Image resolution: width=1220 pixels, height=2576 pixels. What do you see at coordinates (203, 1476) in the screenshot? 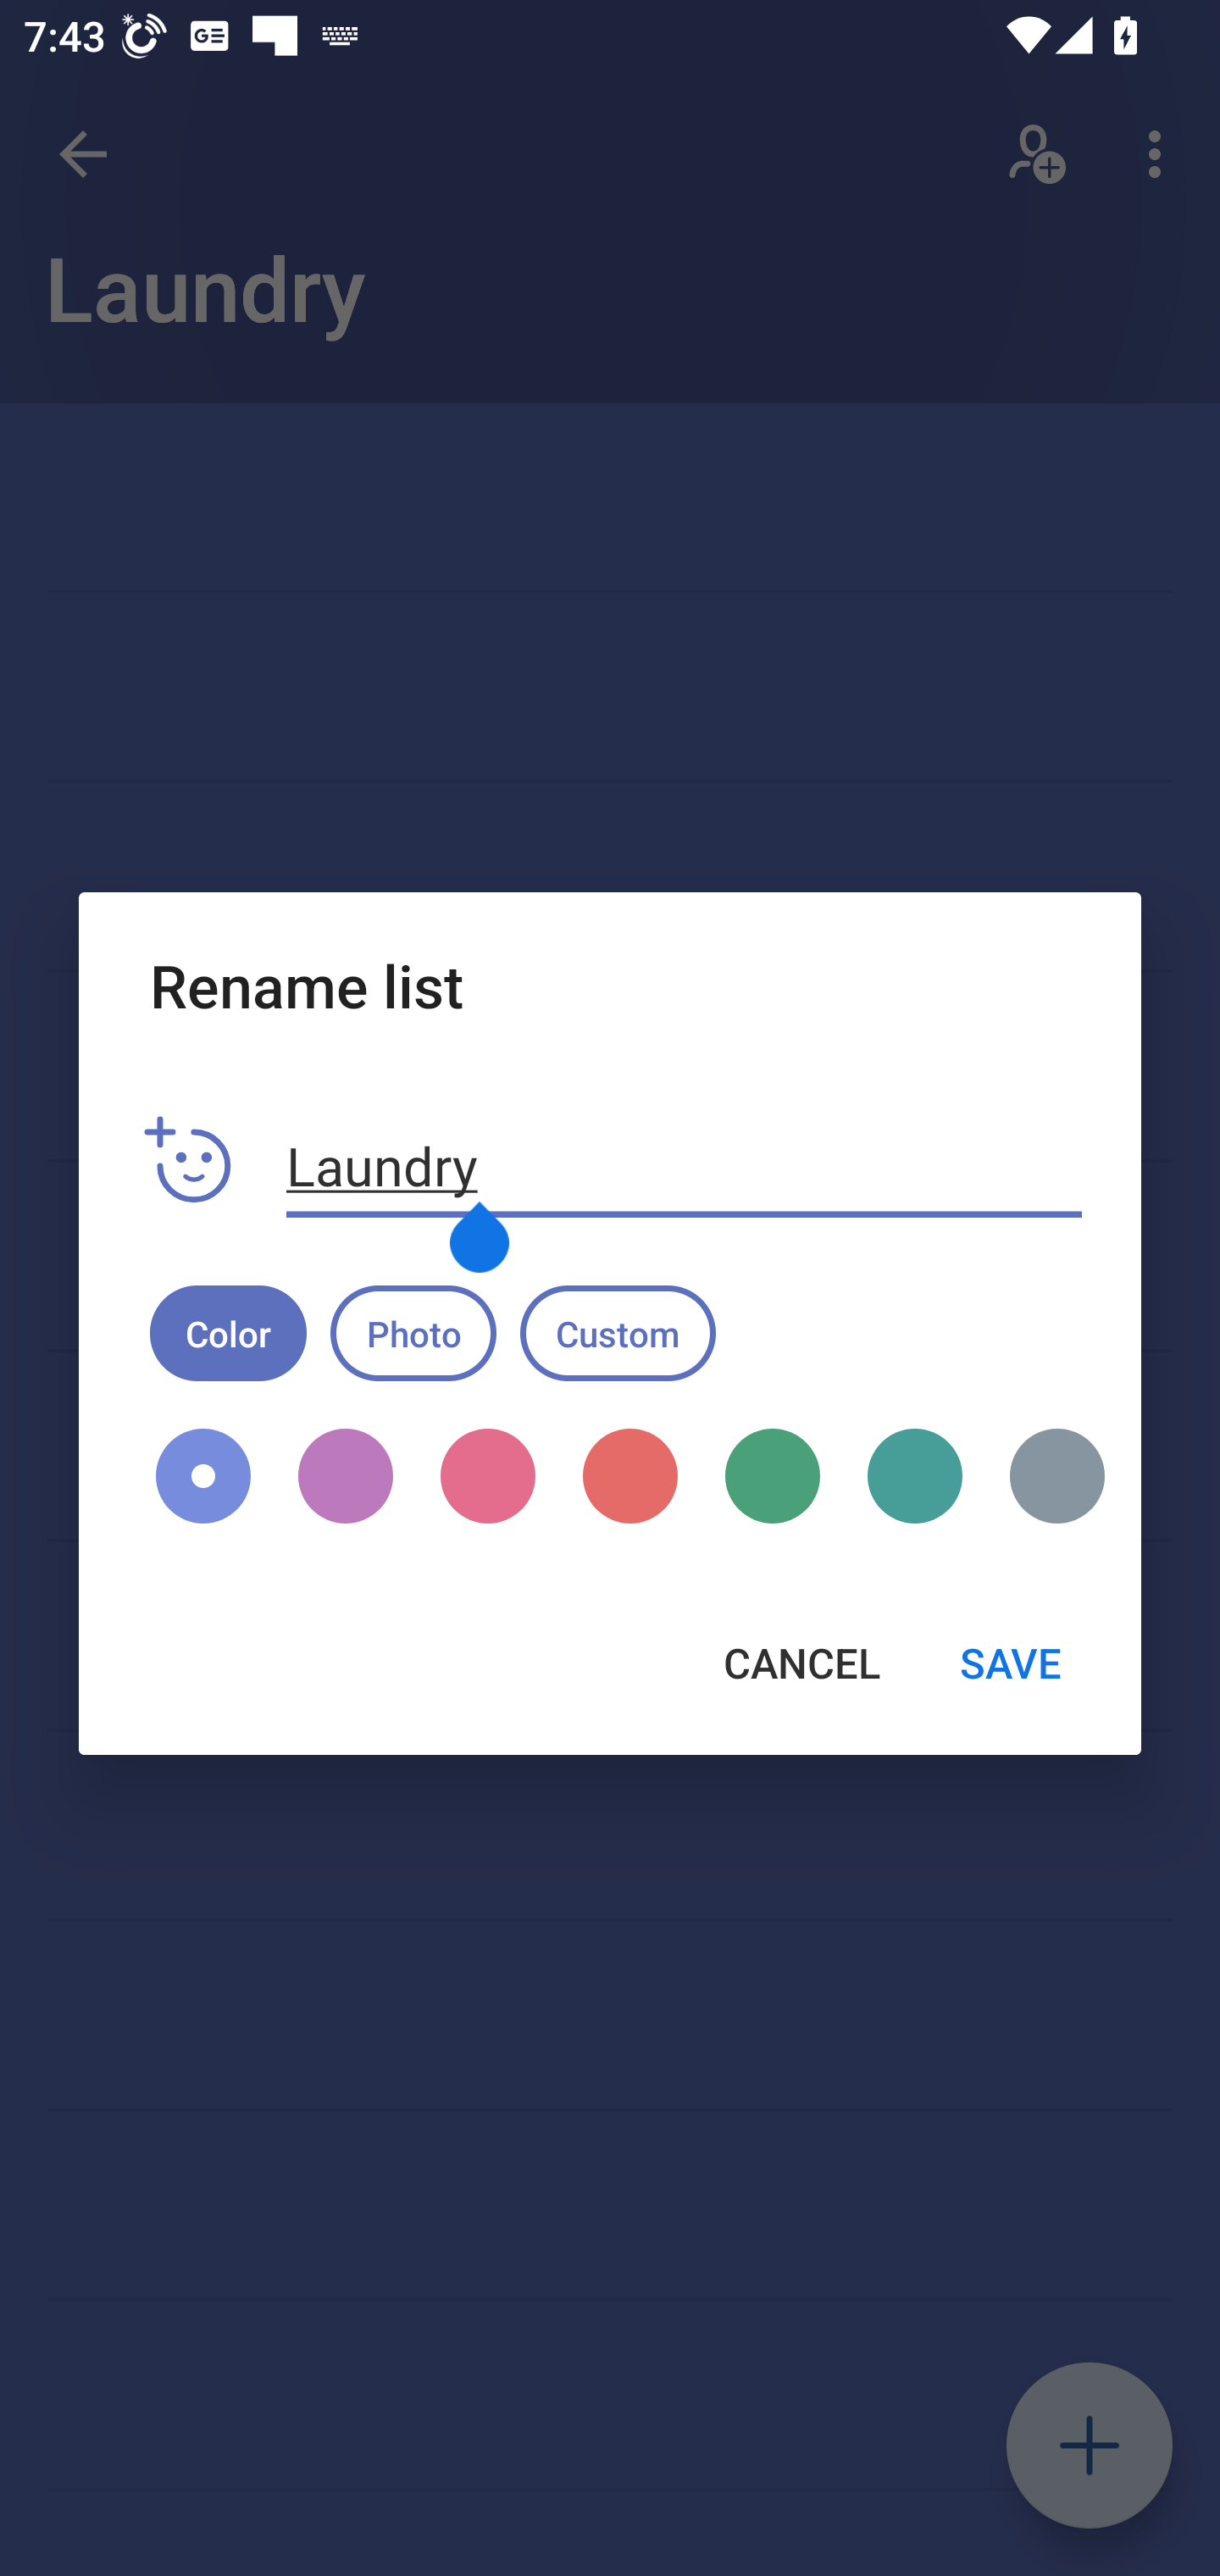
I see `Selected, Dark blue` at bounding box center [203, 1476].